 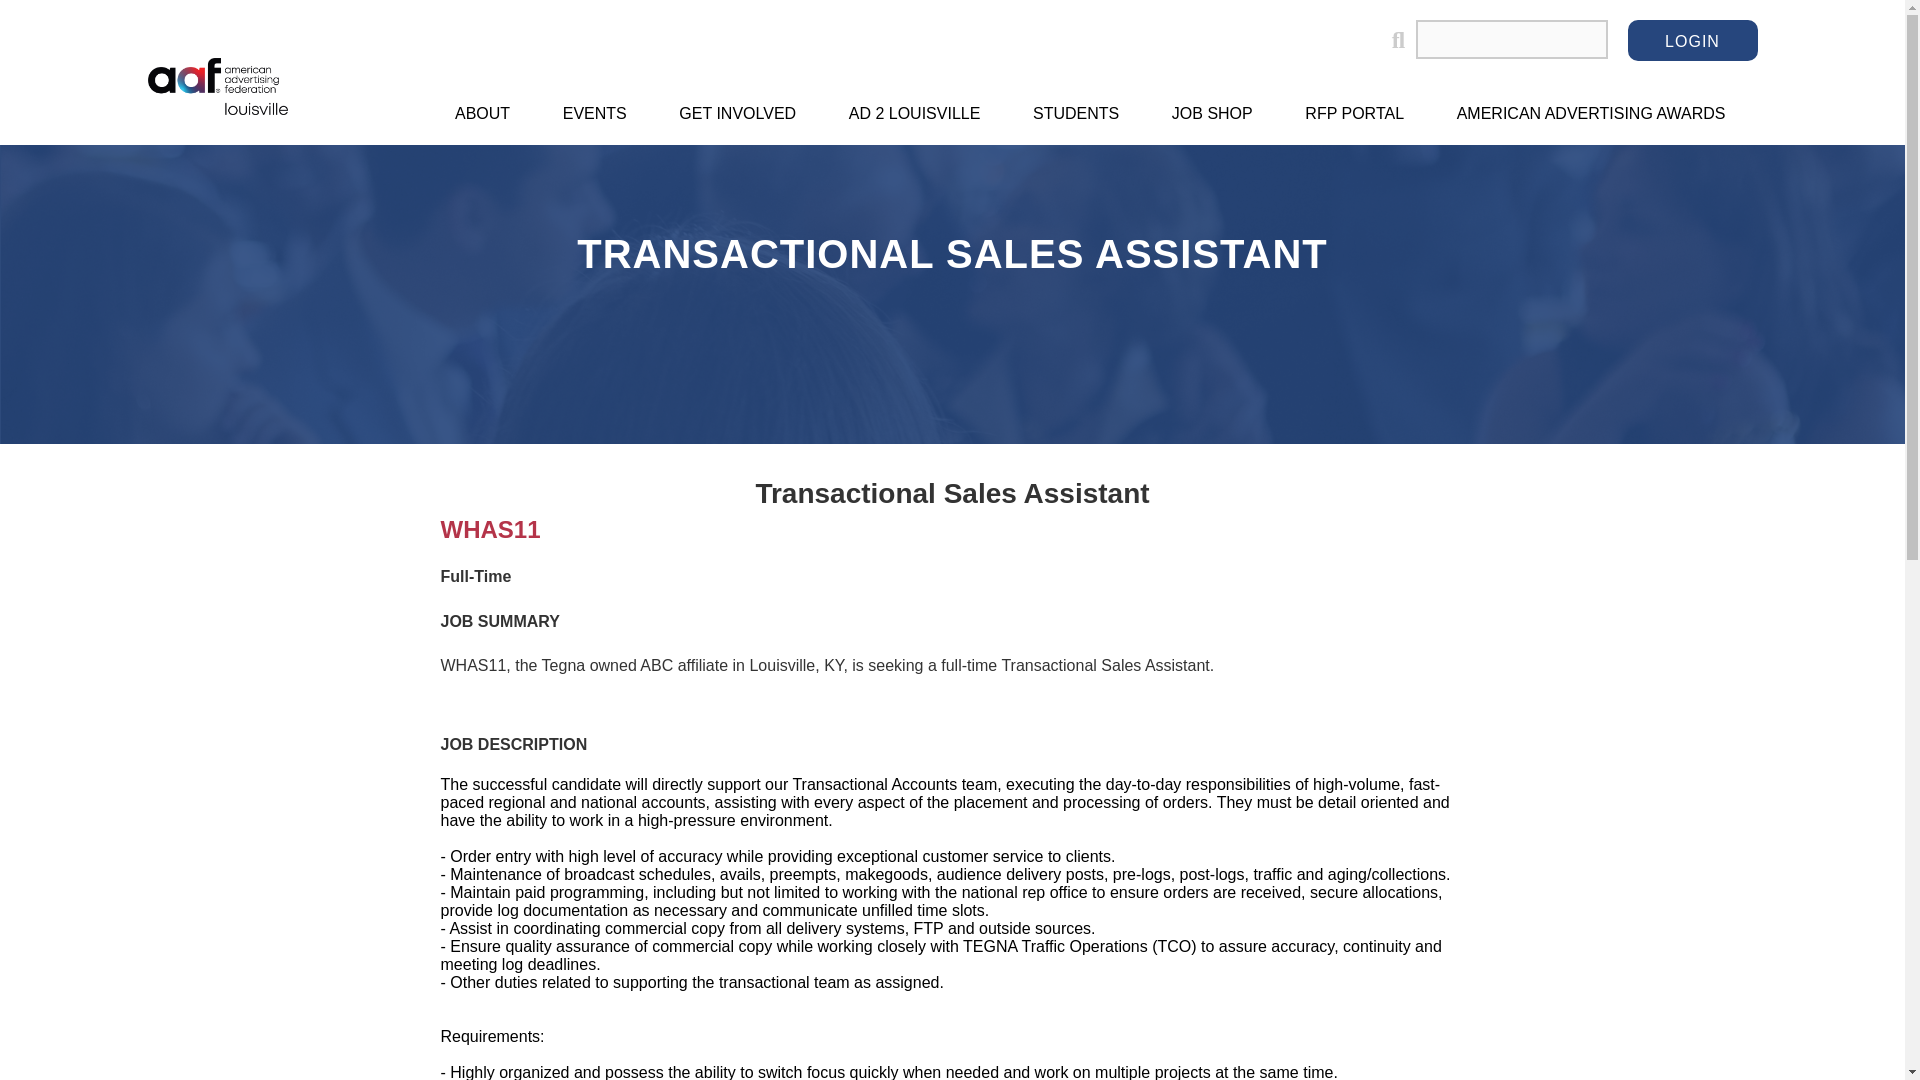 I want to click on STUDENTS, so click(x=1076, y=114).